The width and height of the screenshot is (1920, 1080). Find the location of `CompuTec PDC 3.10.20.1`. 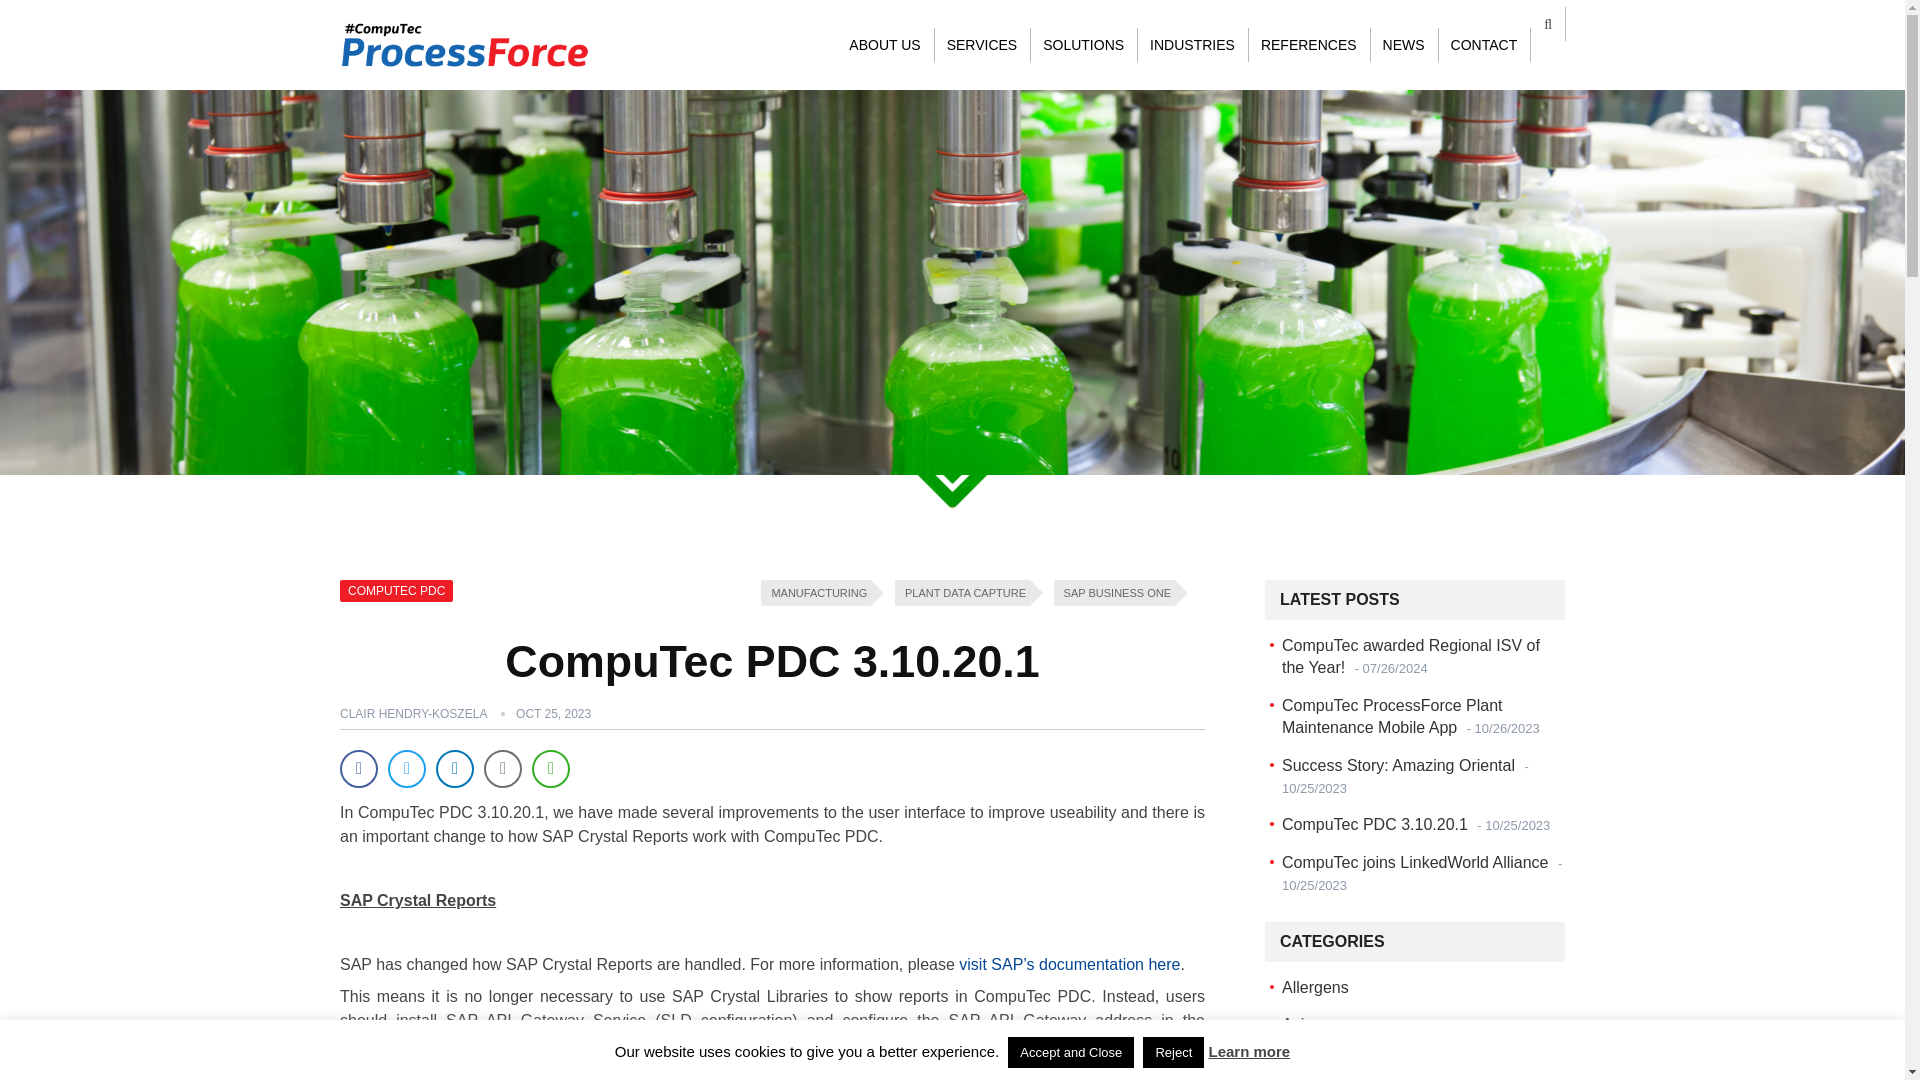

CompuTec PDC 3.10.20.1 is located at coordinates (1416, 824).